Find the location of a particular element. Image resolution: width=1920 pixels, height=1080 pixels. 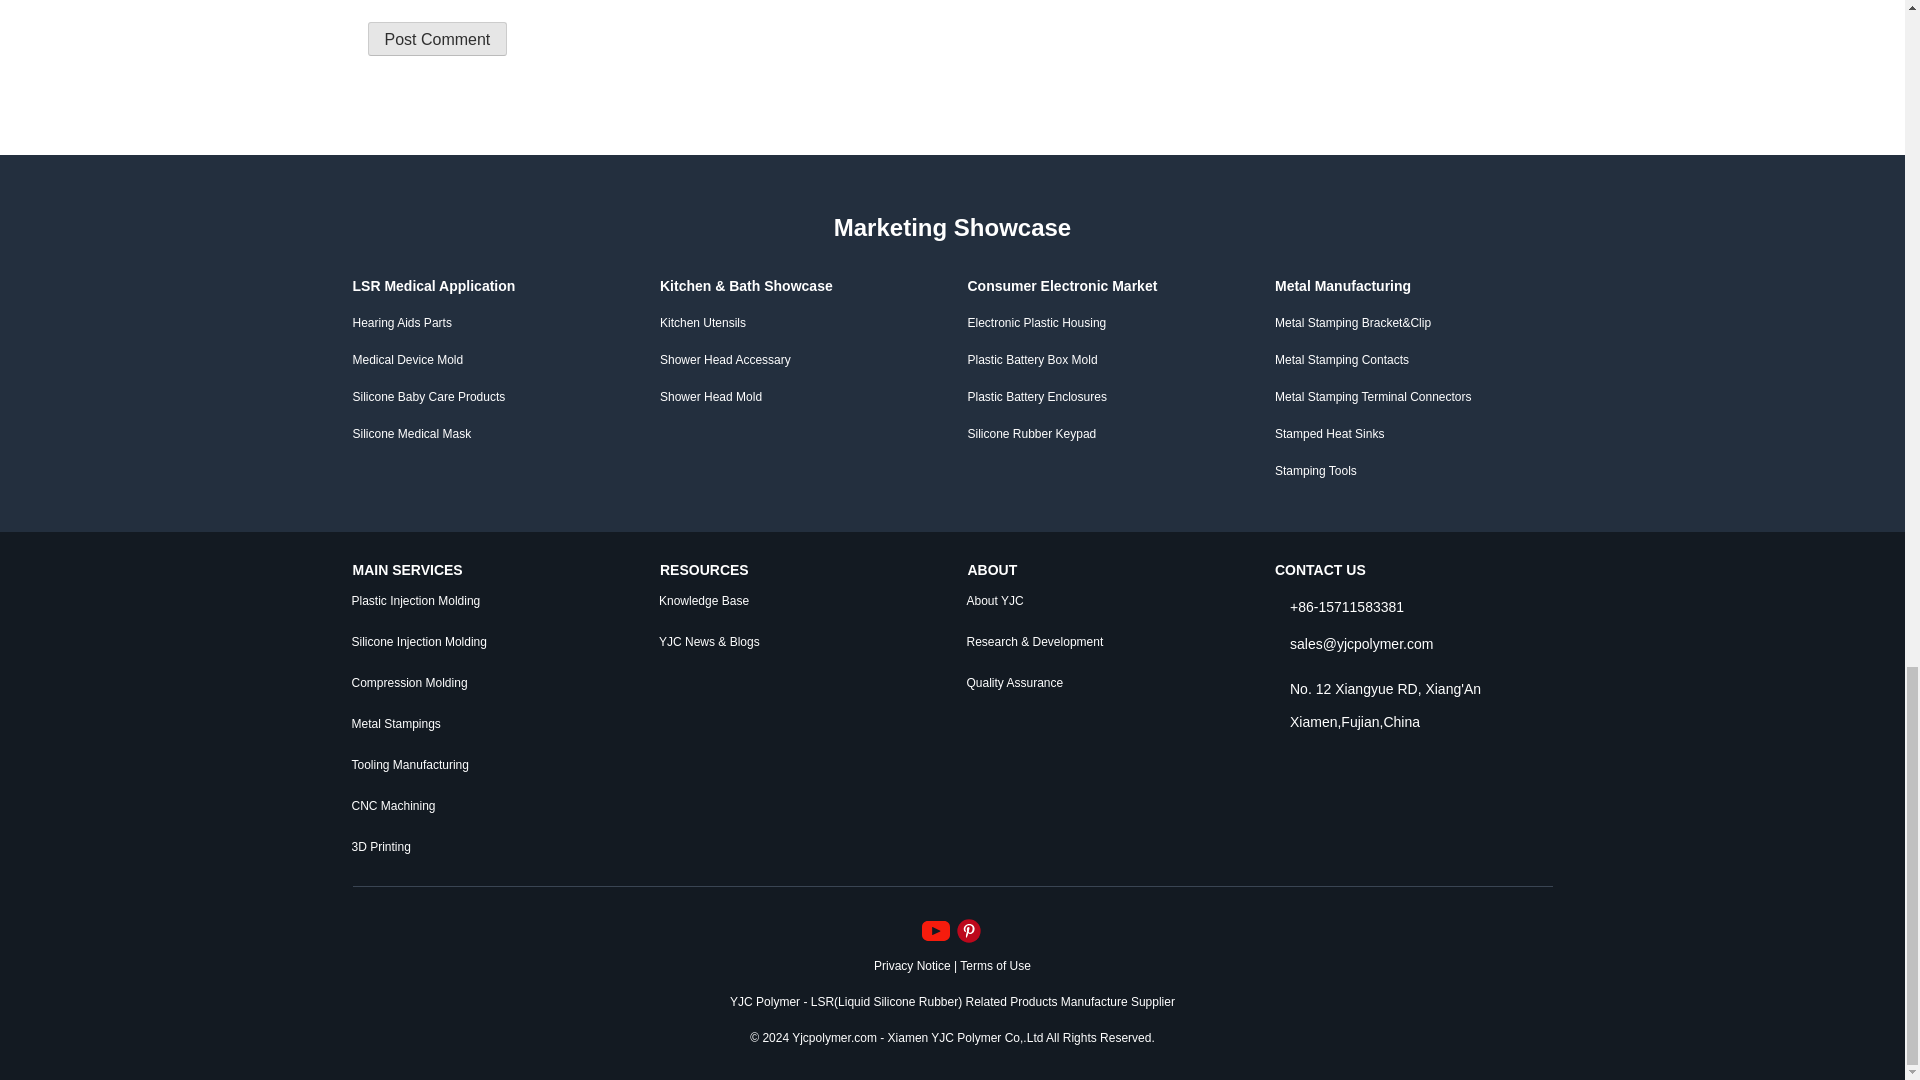

Find us on Youtube is located at coordinates (938, 930).